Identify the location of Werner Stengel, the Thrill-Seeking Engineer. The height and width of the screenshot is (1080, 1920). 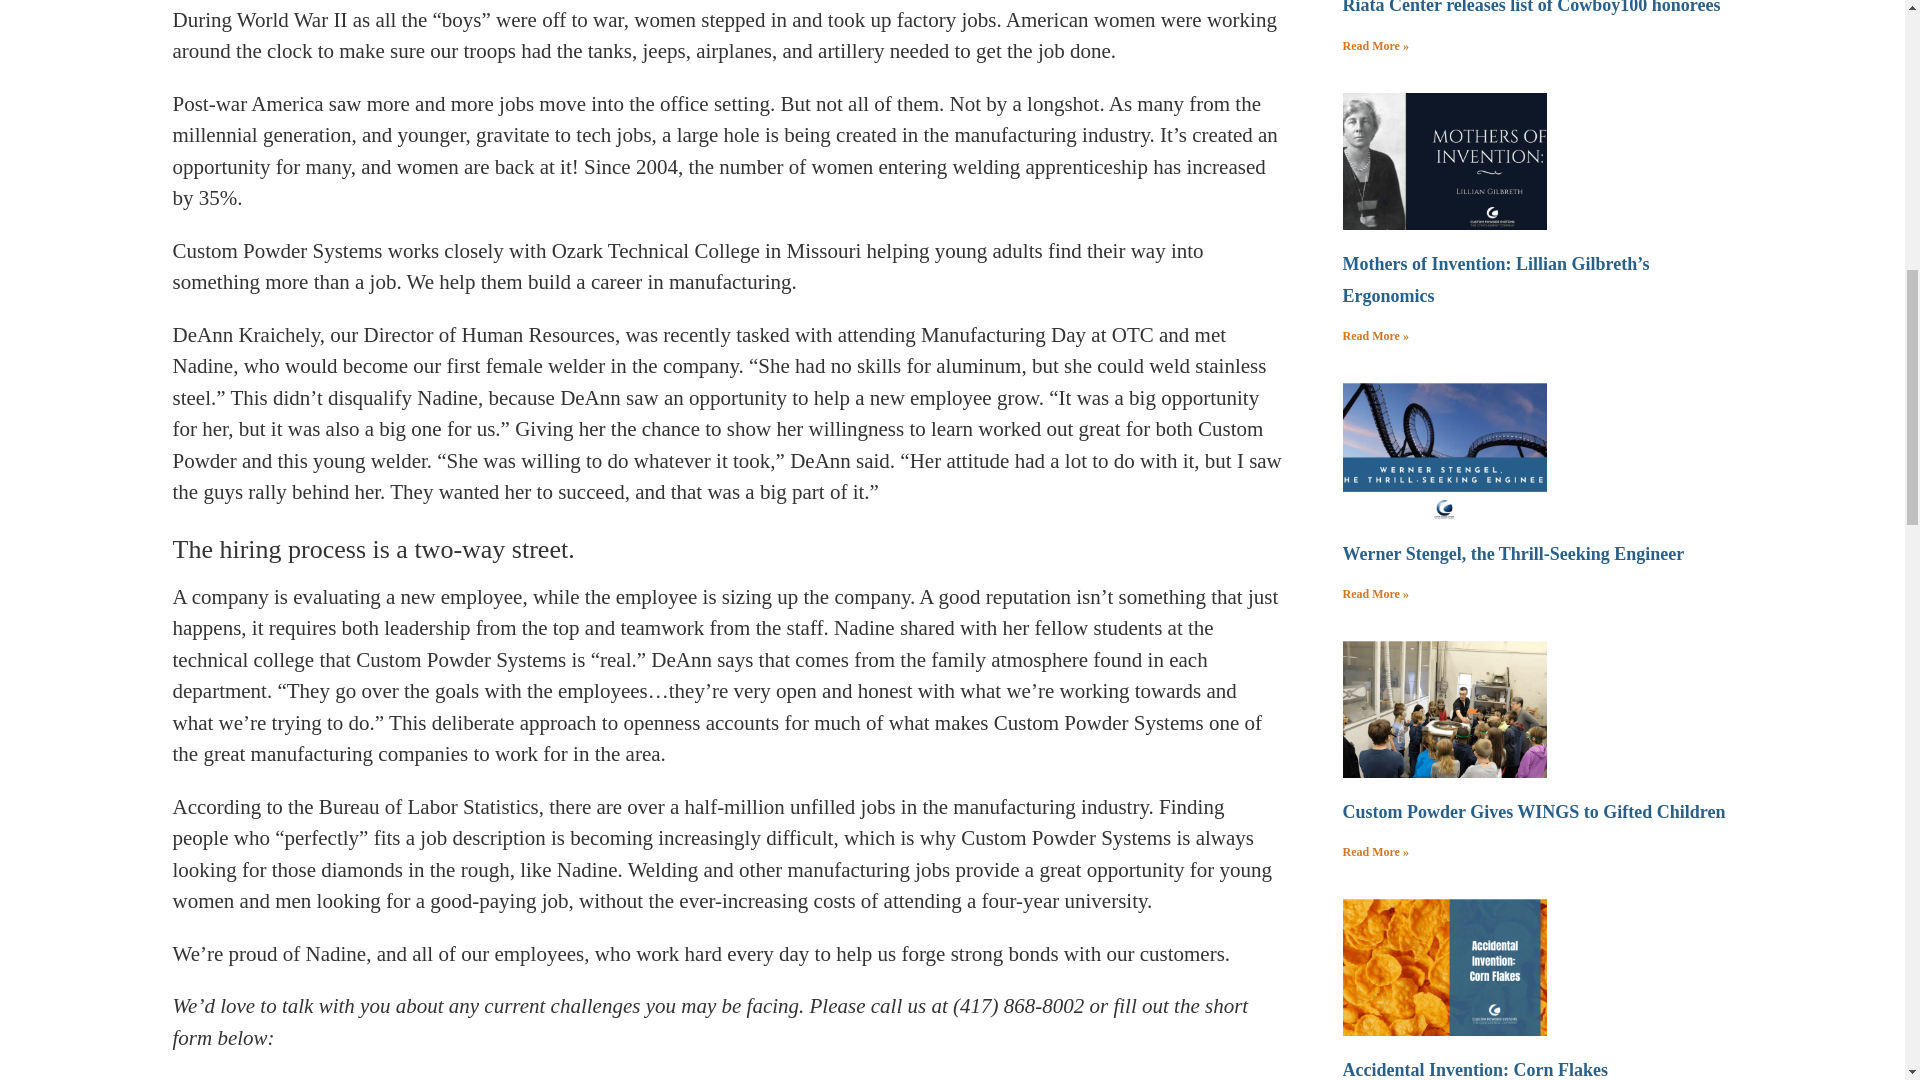
(1512, 554).